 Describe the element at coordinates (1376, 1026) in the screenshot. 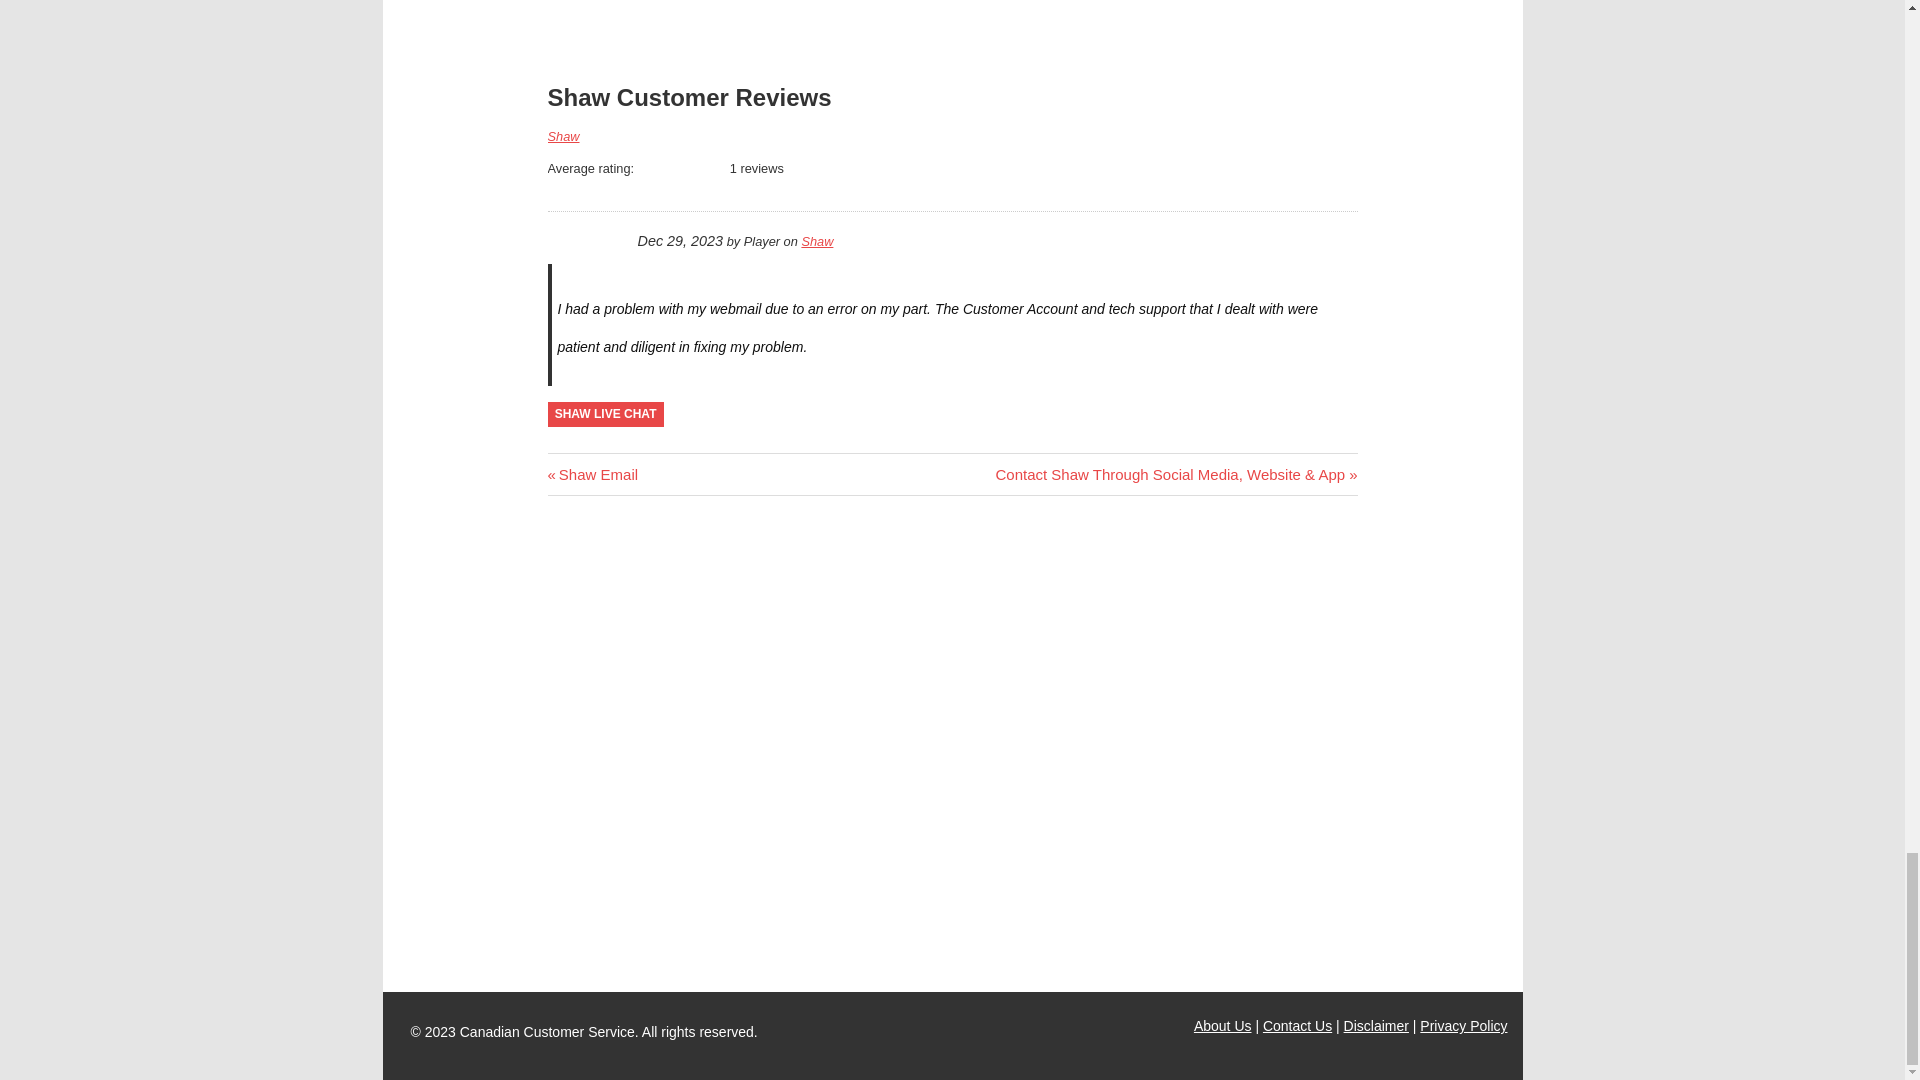

I see `Privacy Policy` at that location.